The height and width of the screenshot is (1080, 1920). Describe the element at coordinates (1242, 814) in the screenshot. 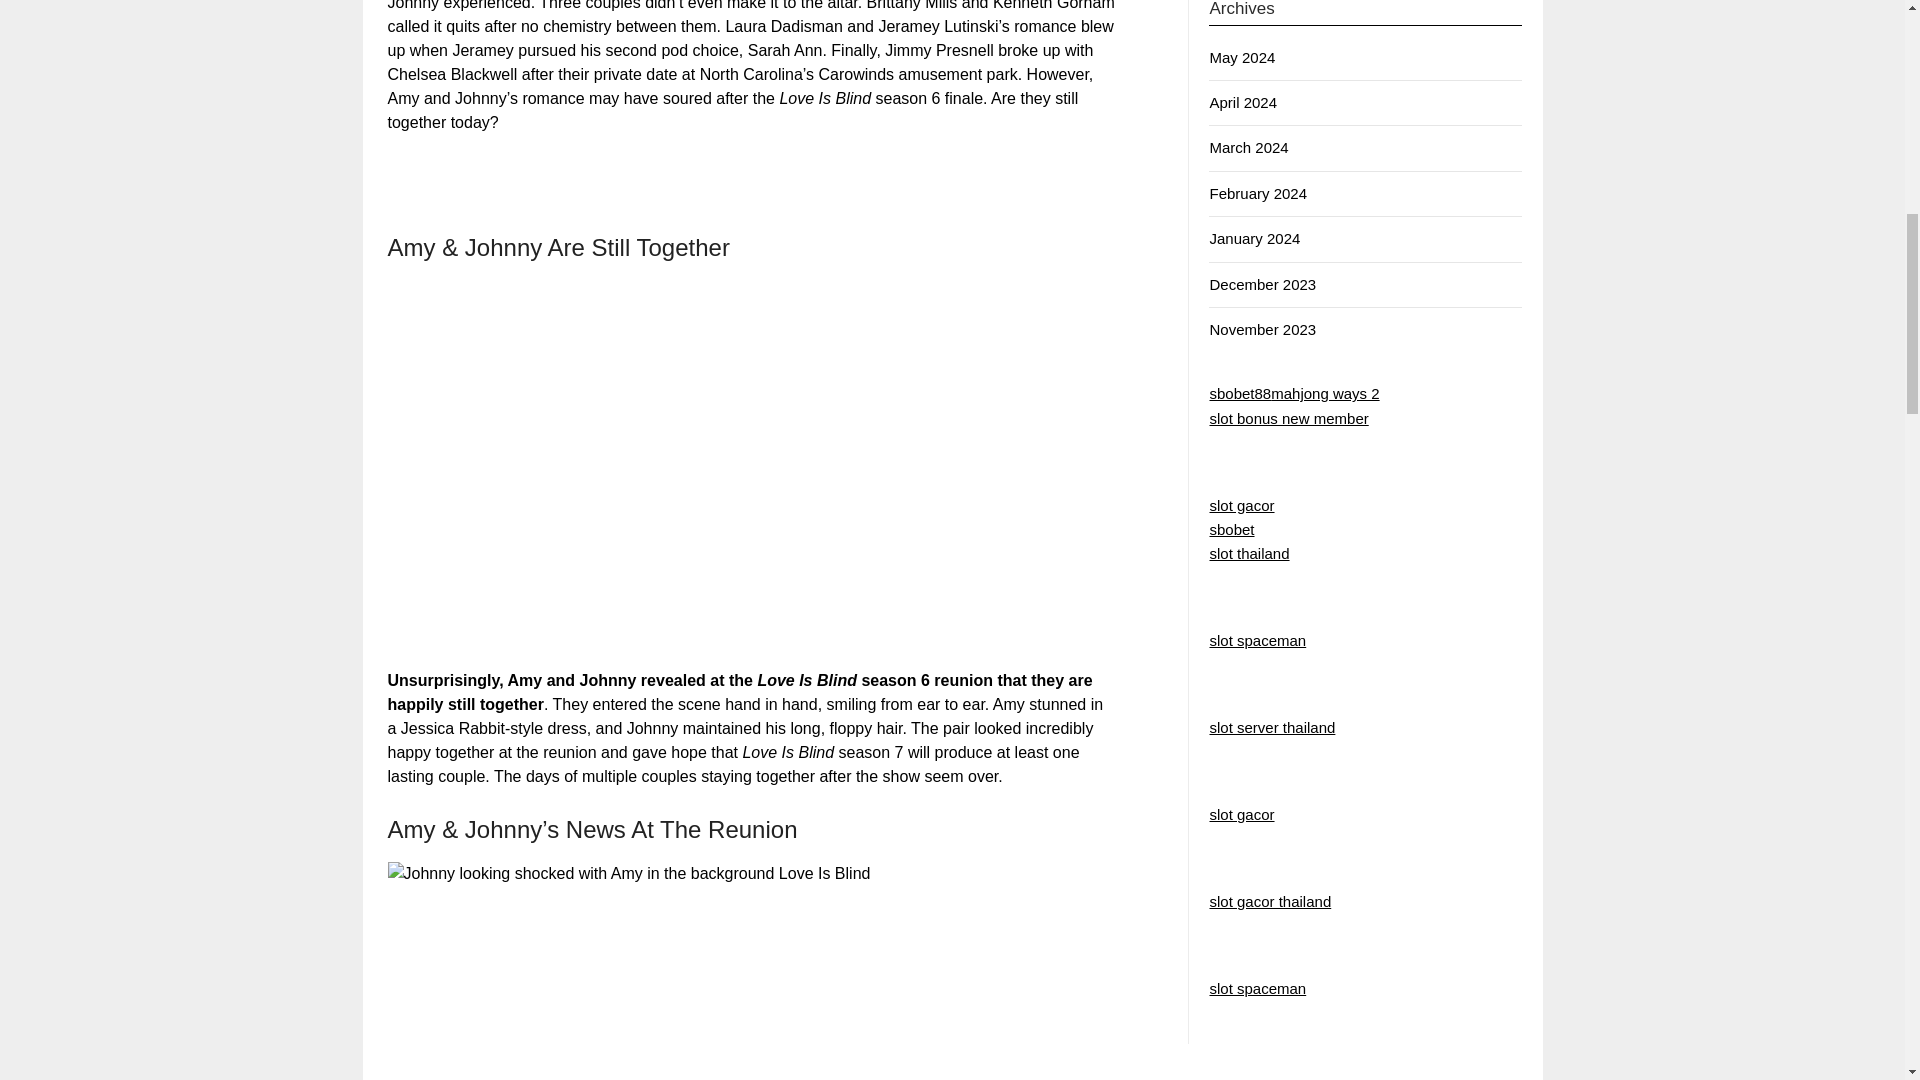

I see `slot gacor` at that location.